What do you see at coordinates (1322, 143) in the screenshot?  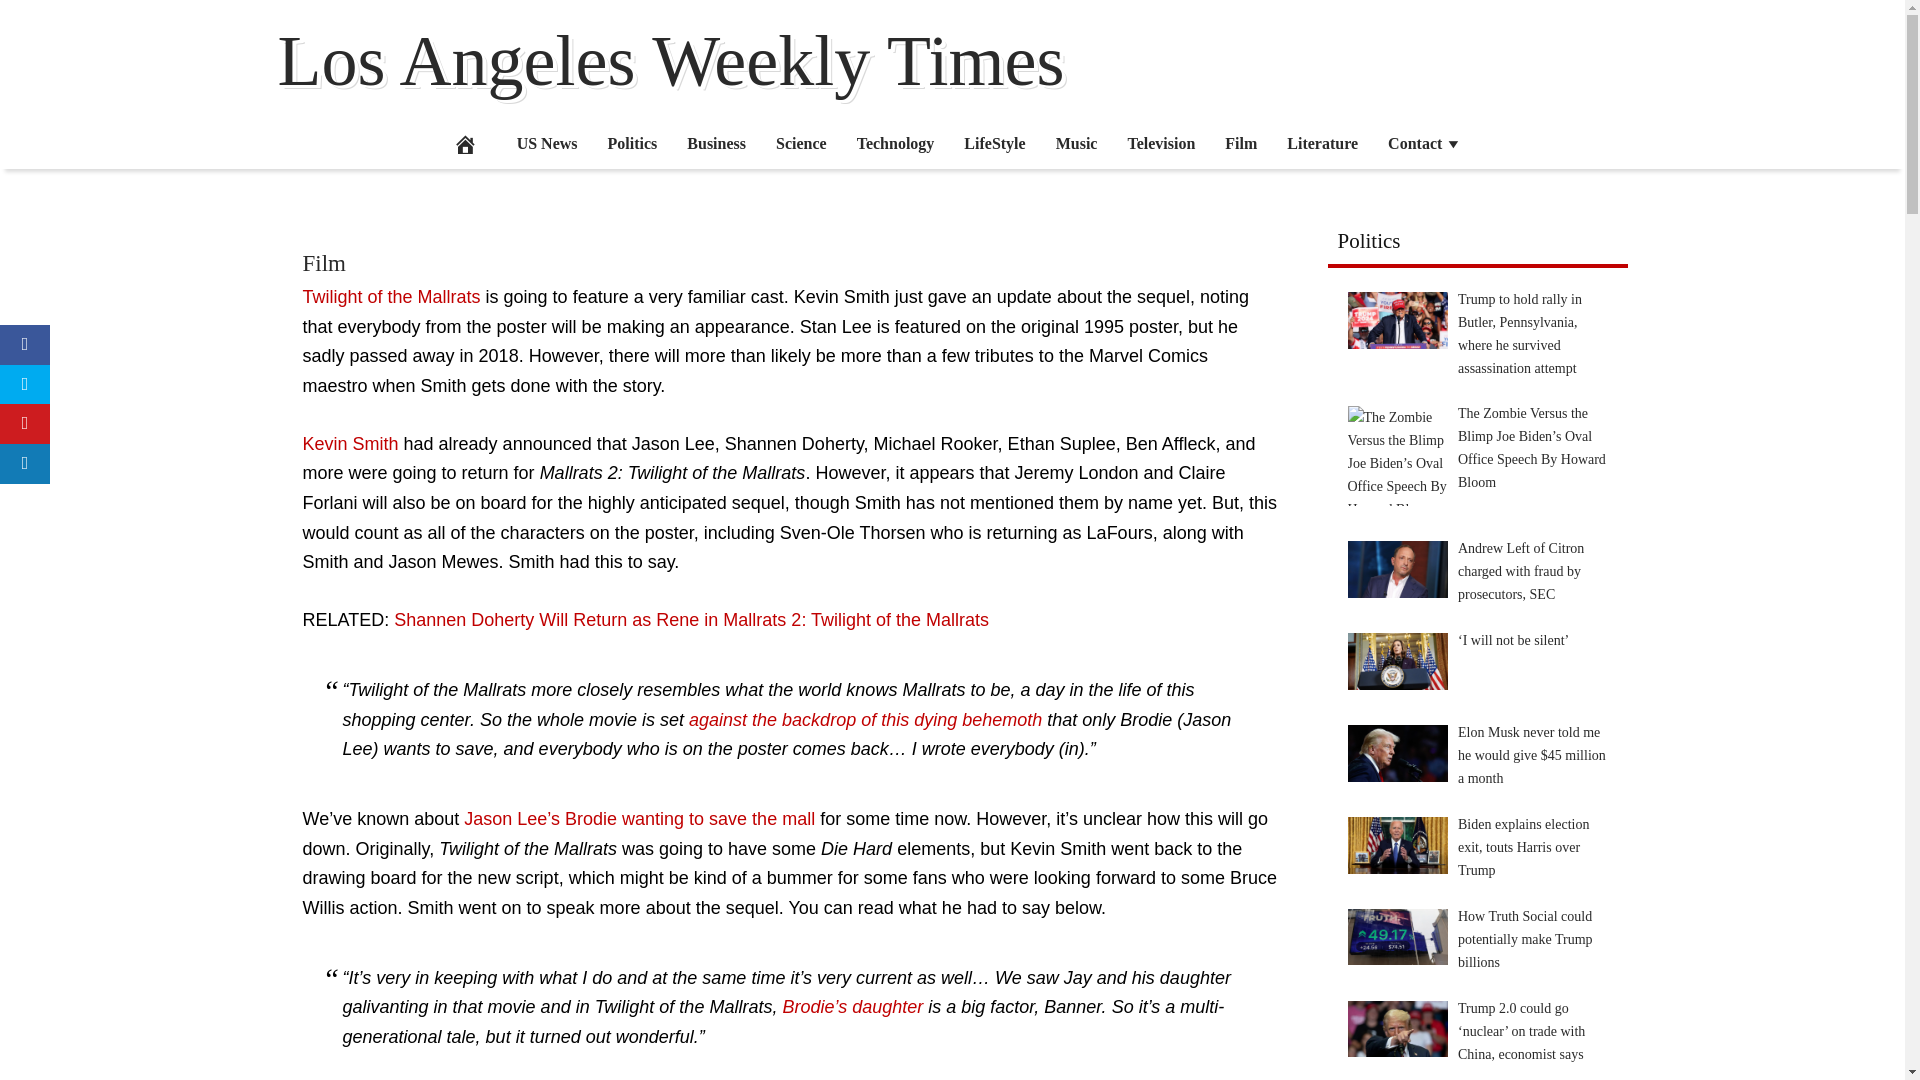 I see `Literature` at bounding box center [1322, 143].